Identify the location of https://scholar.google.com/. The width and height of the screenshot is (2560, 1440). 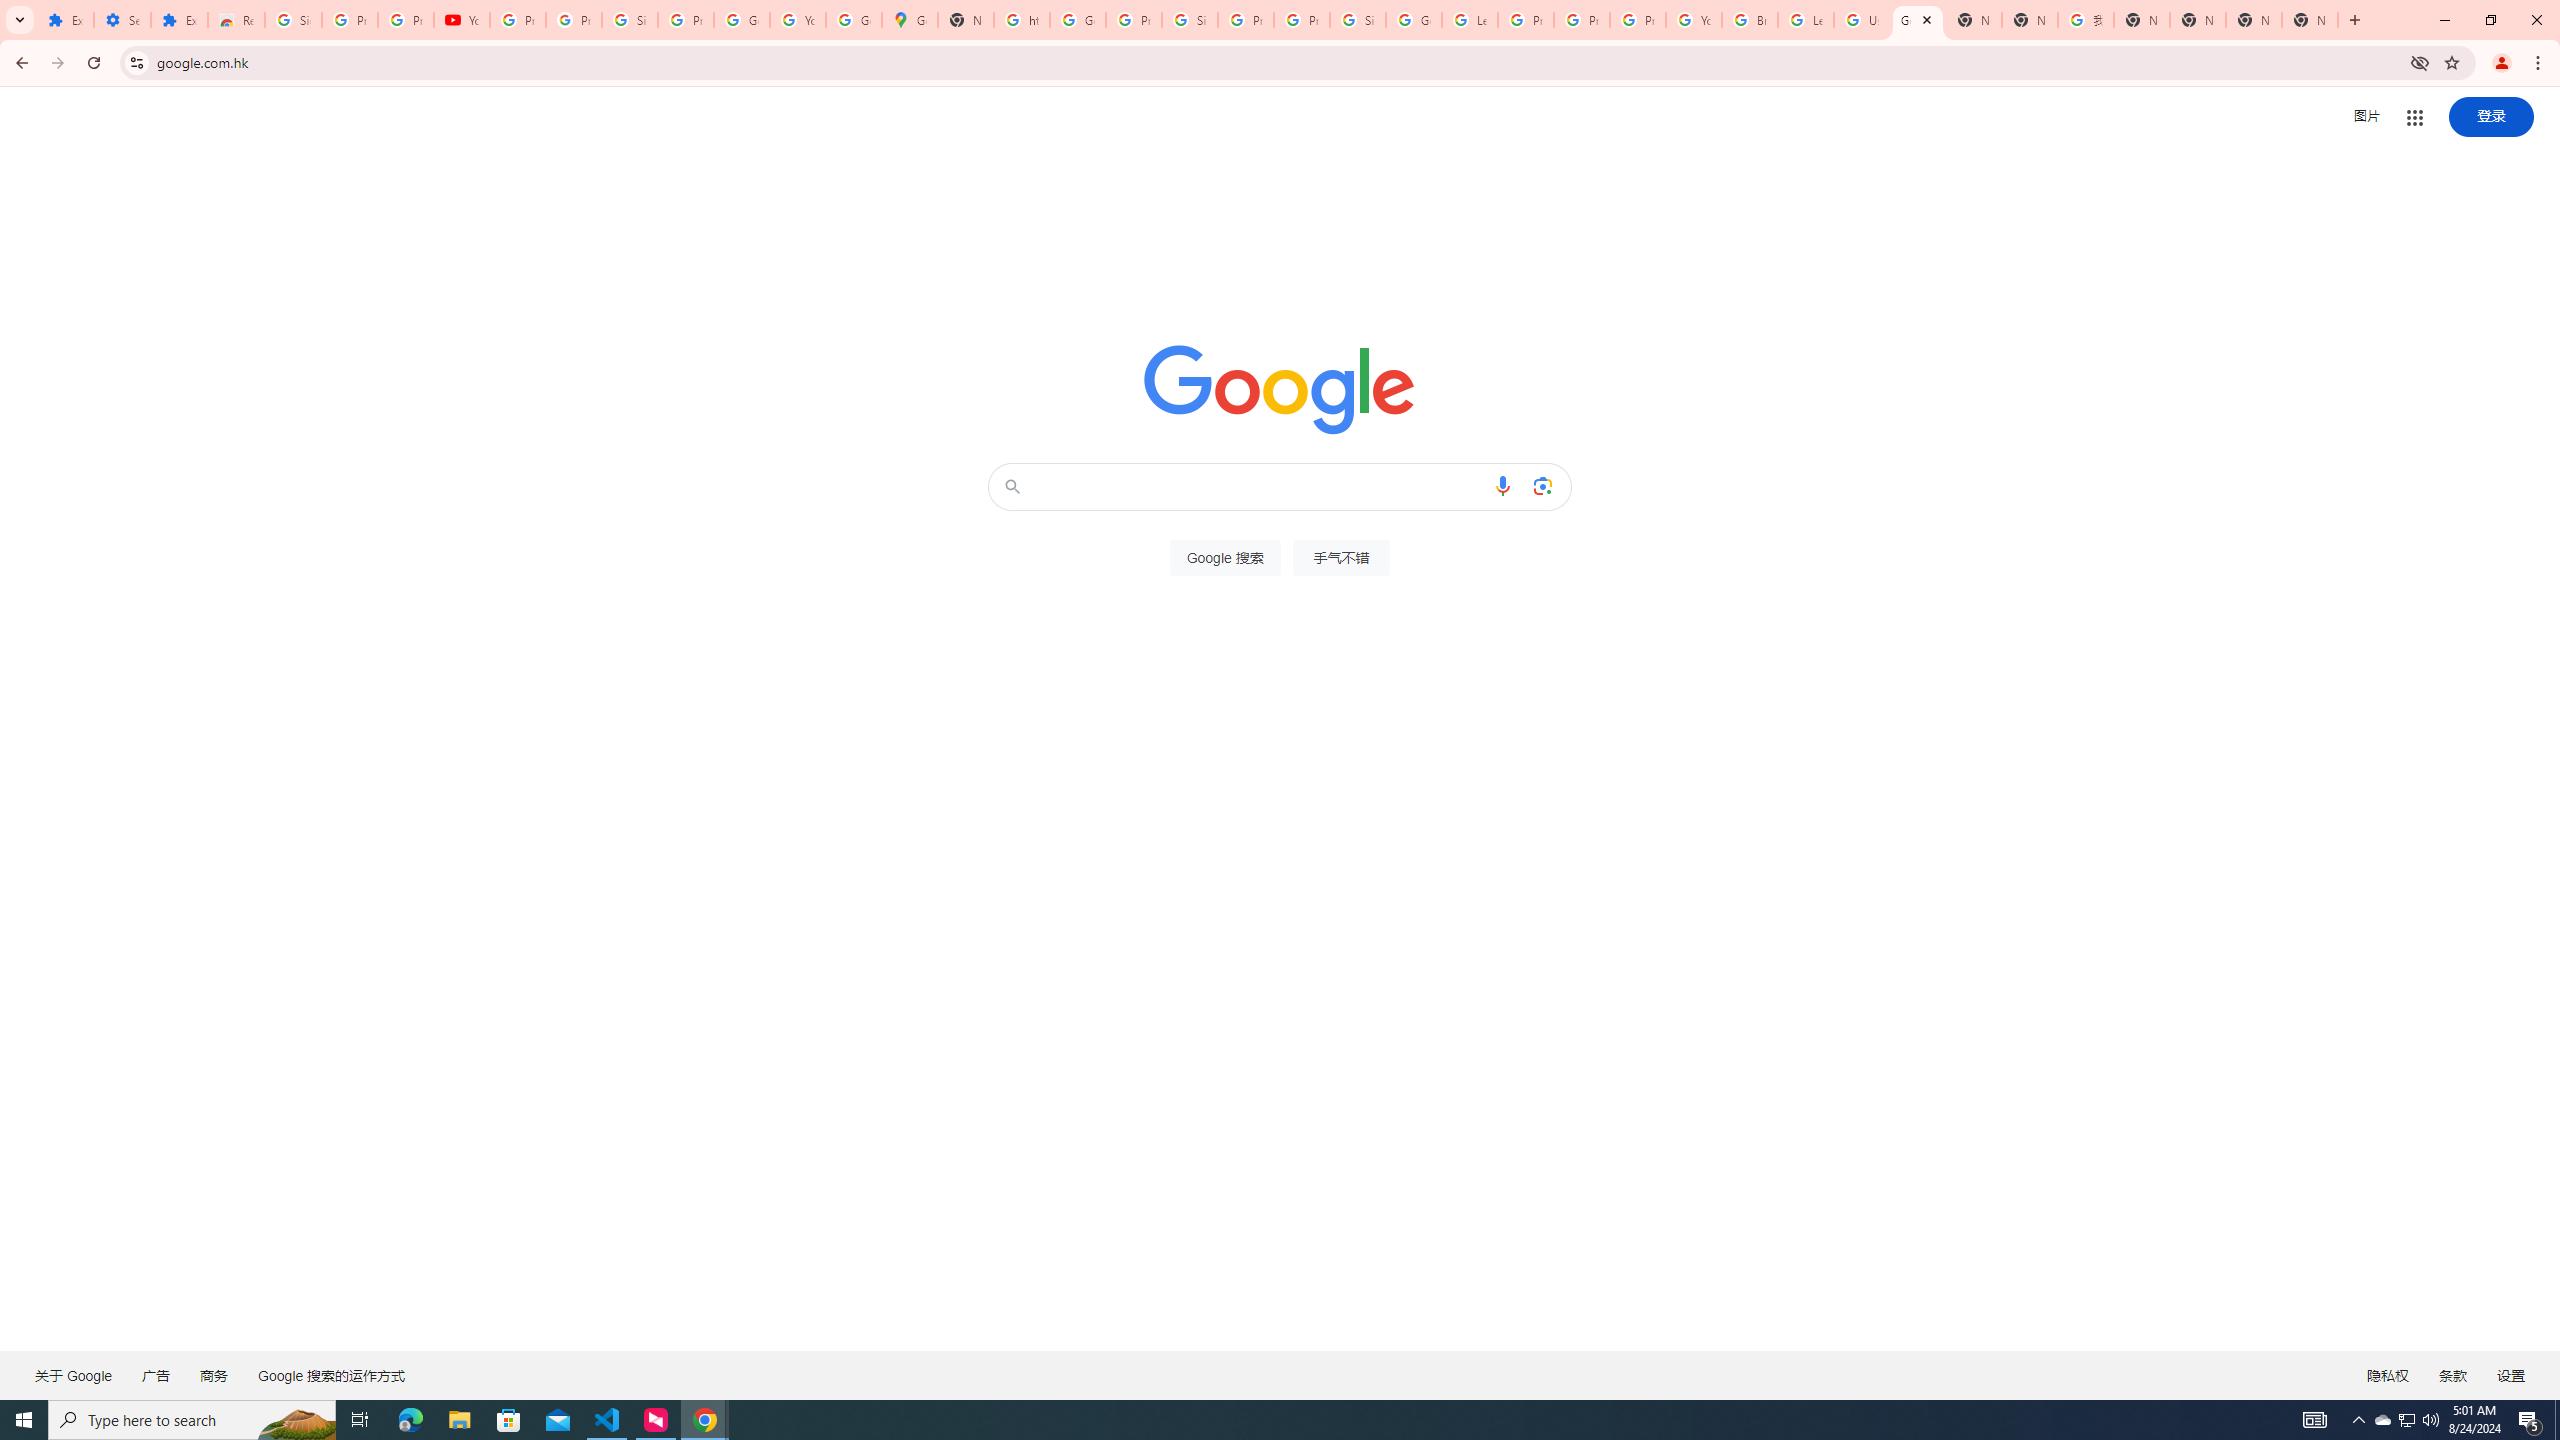
(1022, 20).